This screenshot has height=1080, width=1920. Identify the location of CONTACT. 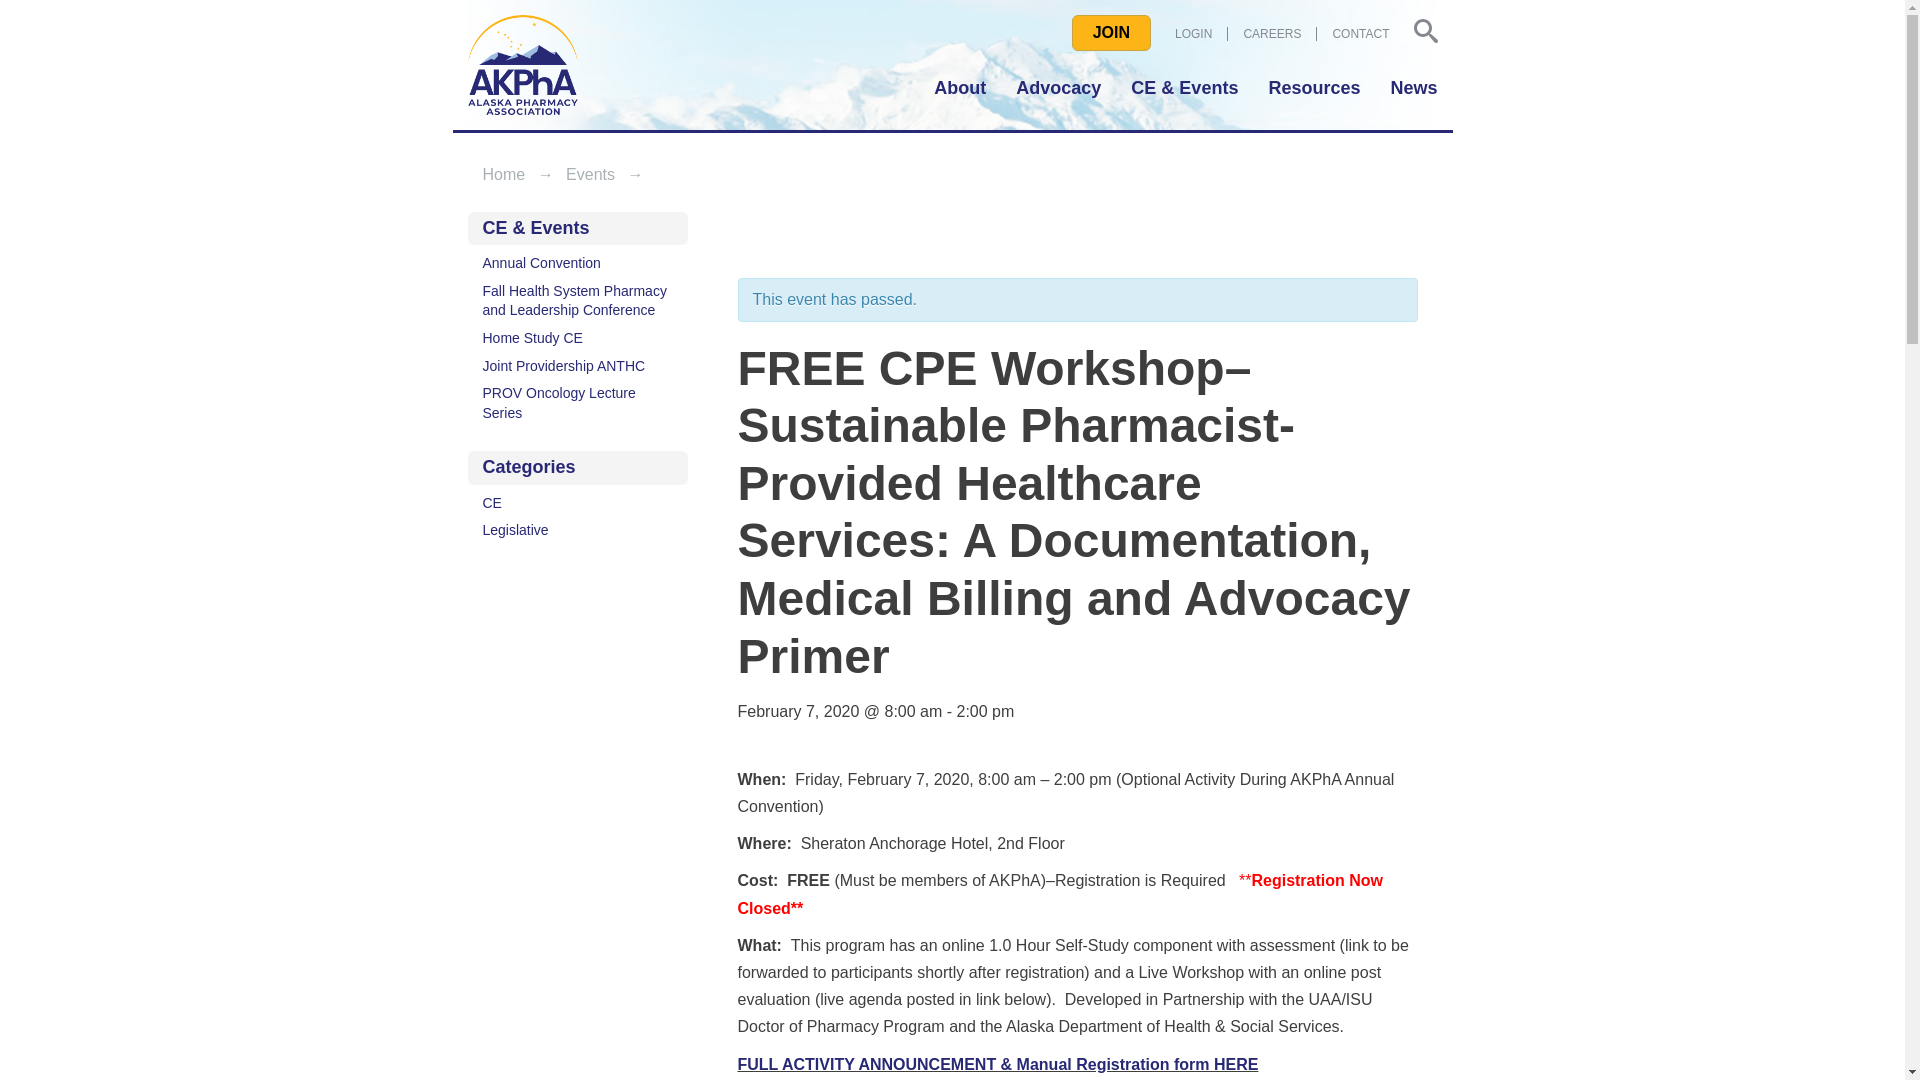
(1352, 34).